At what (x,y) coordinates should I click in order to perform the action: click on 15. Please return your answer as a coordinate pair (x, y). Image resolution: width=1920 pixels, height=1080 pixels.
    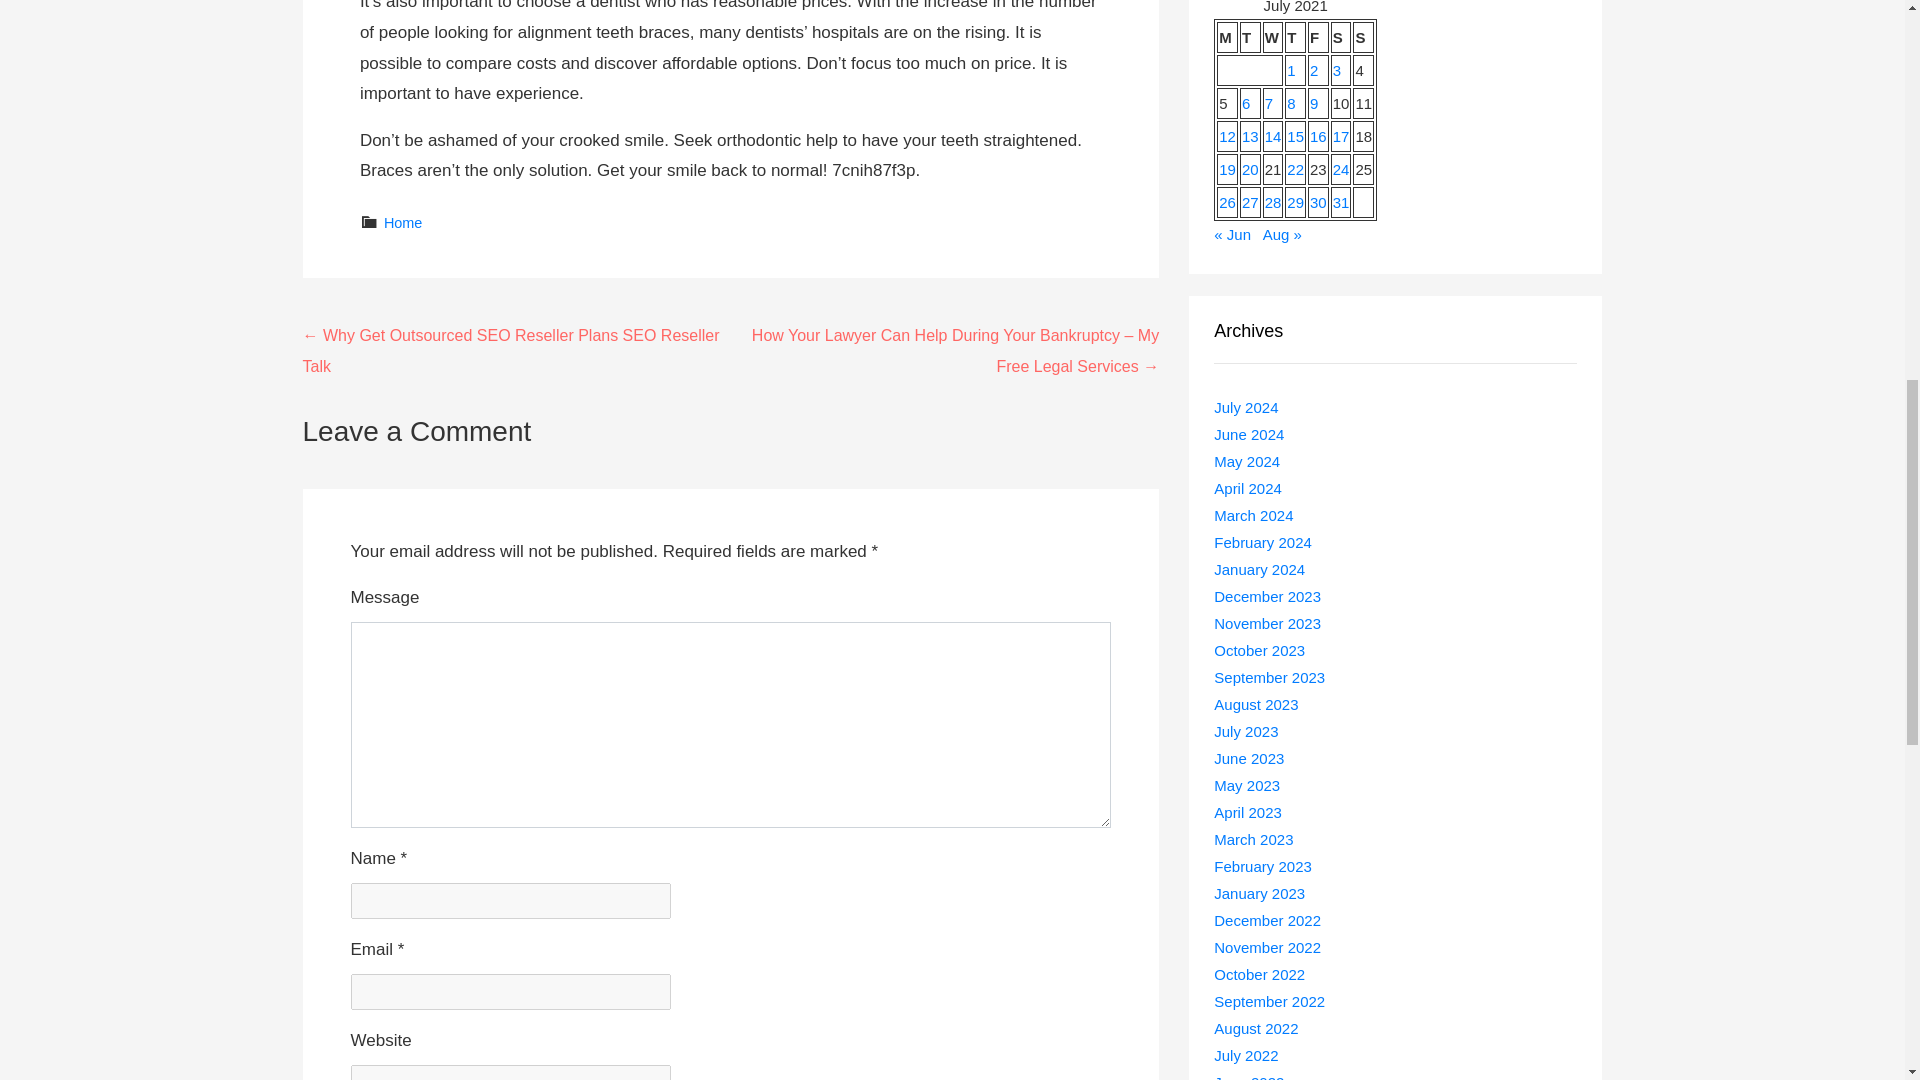
    Looking at the image, I should click on (1294, 136).